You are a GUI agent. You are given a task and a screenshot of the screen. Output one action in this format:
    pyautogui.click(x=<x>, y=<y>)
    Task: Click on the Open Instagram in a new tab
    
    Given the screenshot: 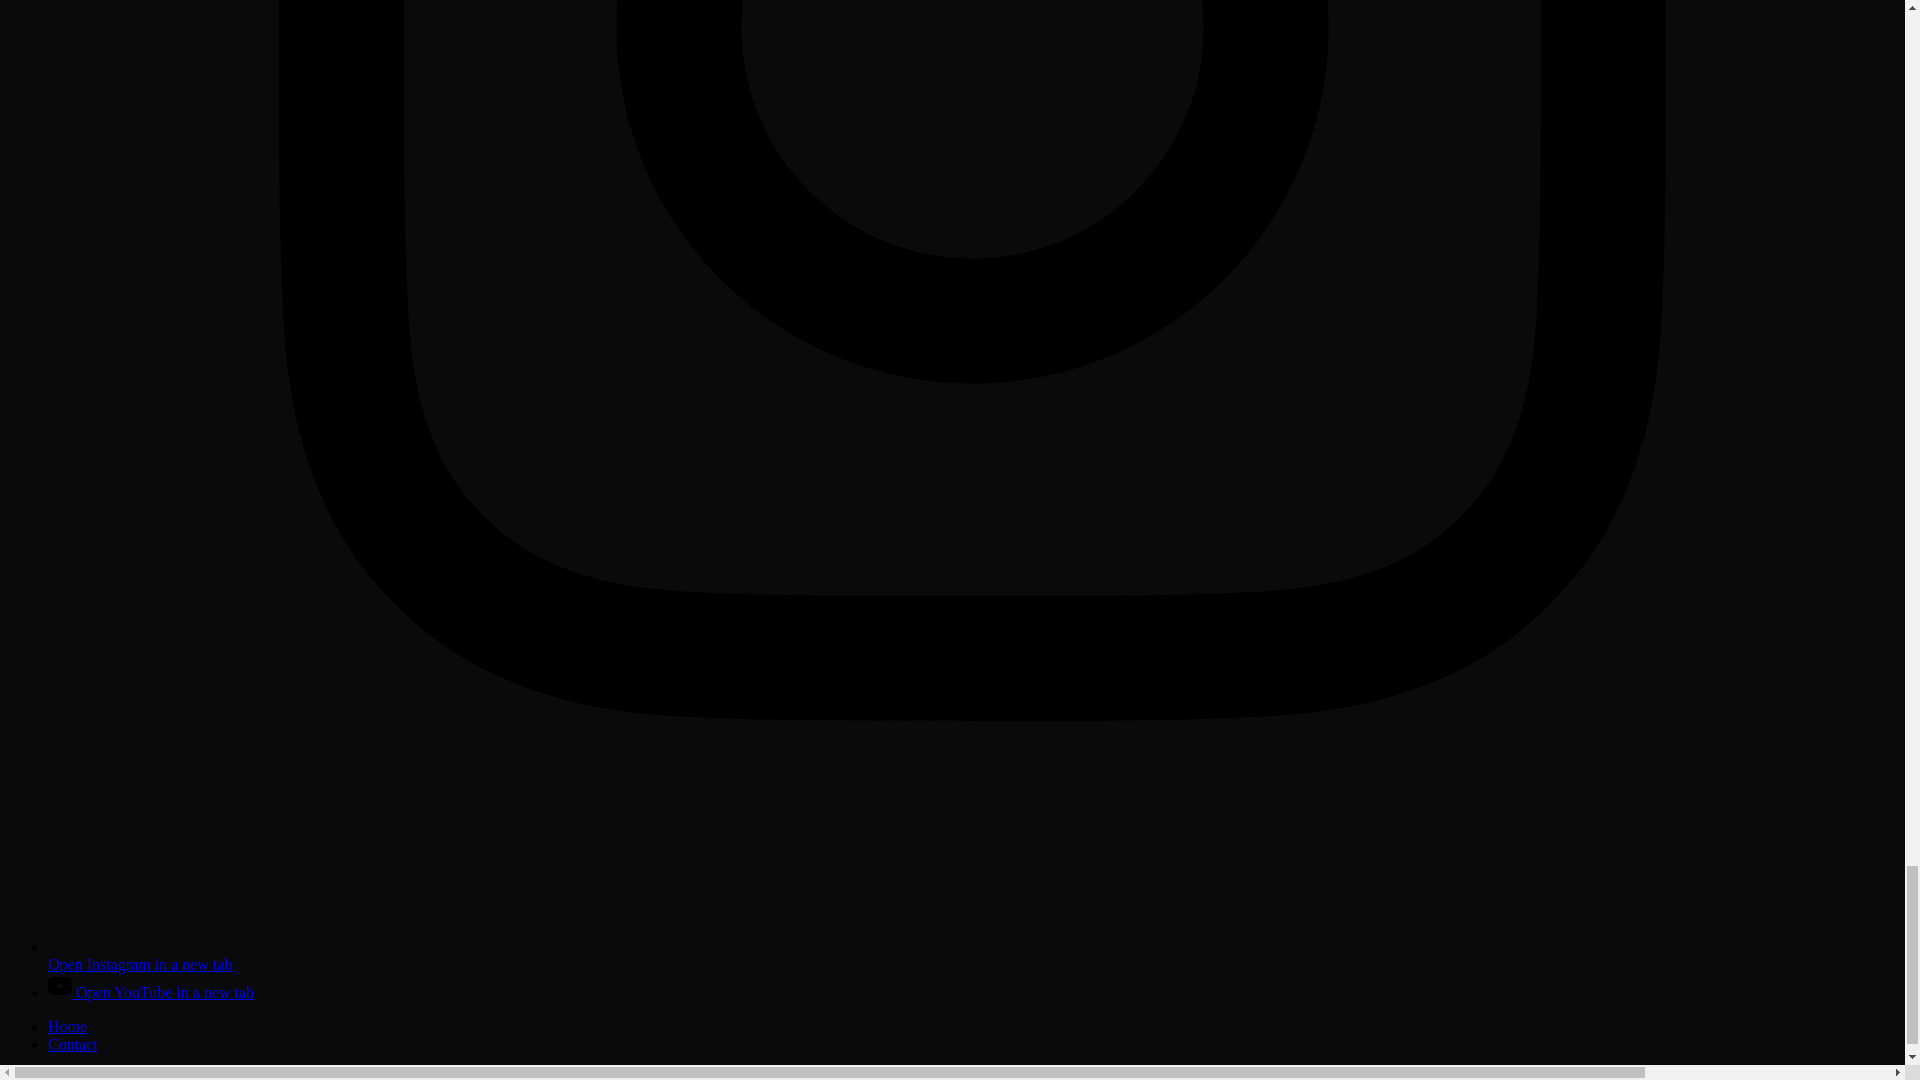 What is the action you would take?
    pyautogui.click(x=972, y=956)
    